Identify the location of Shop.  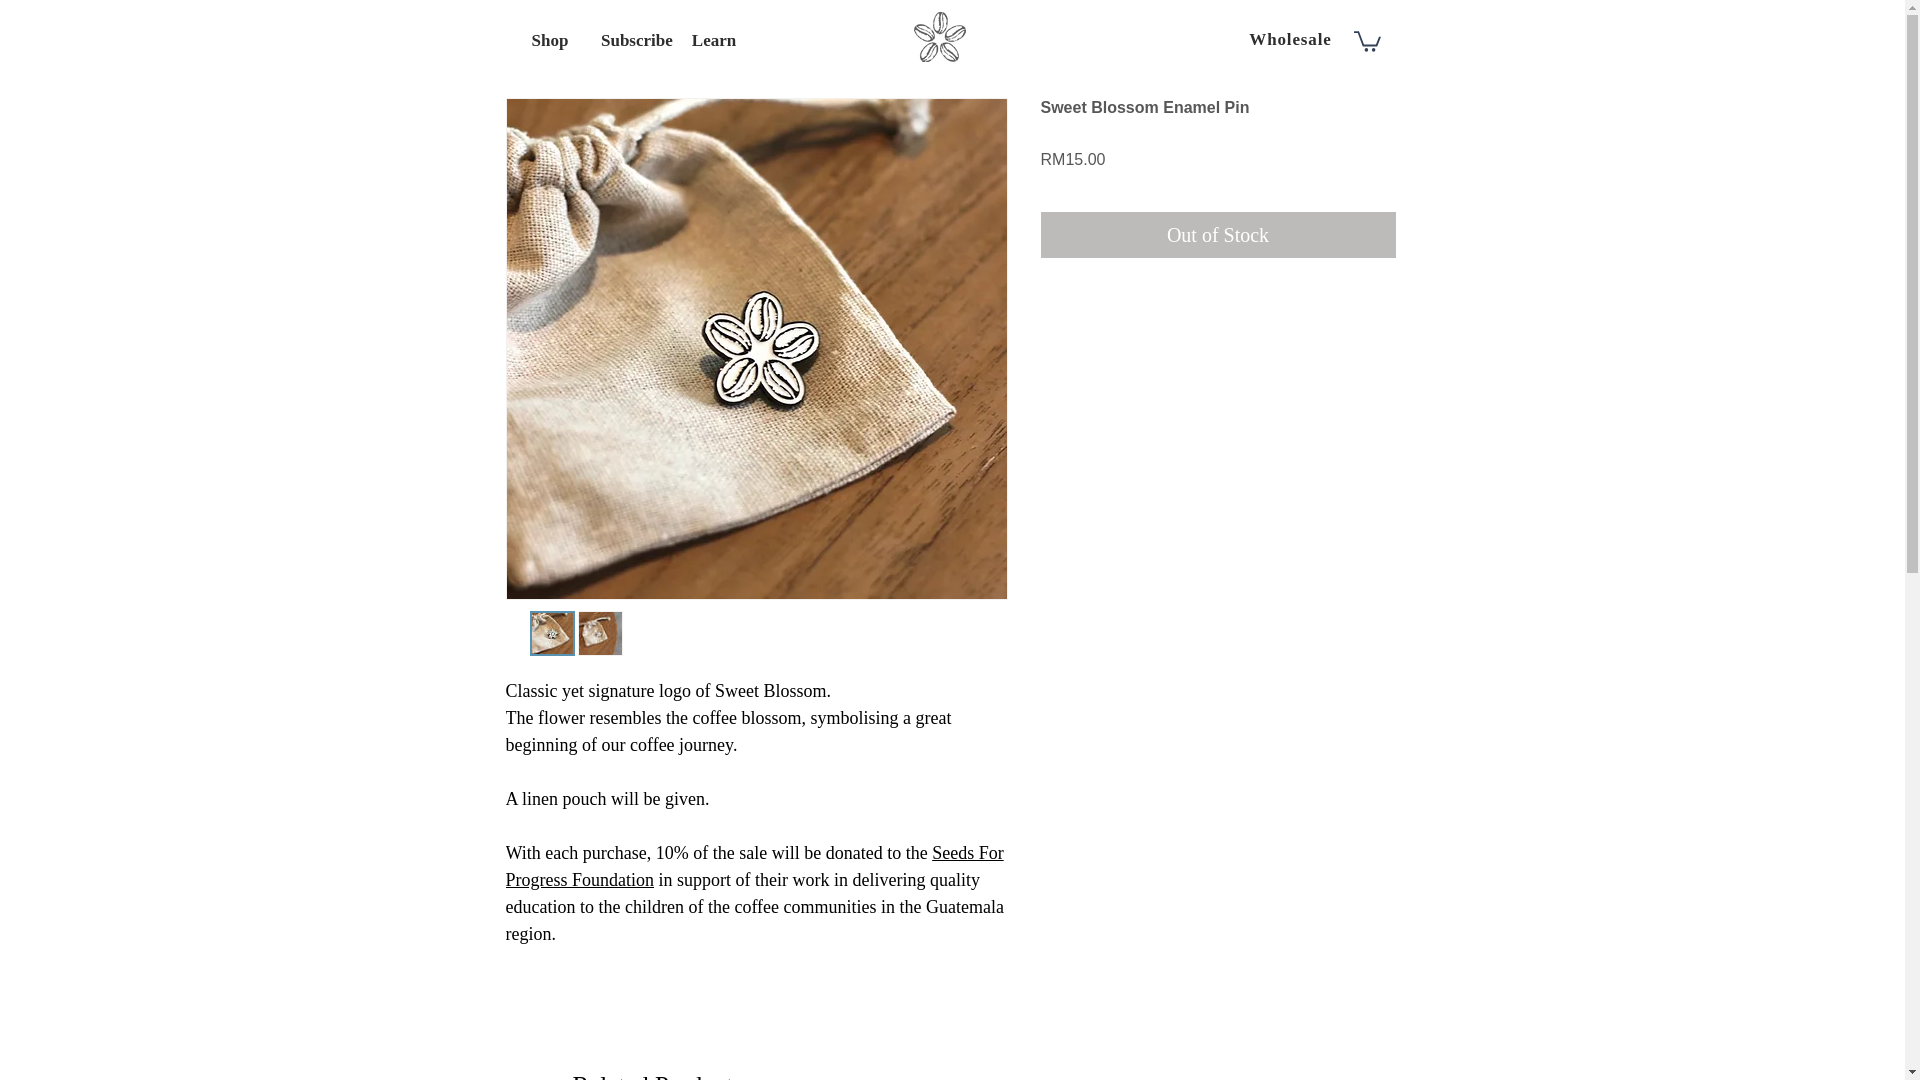
(550, 40).